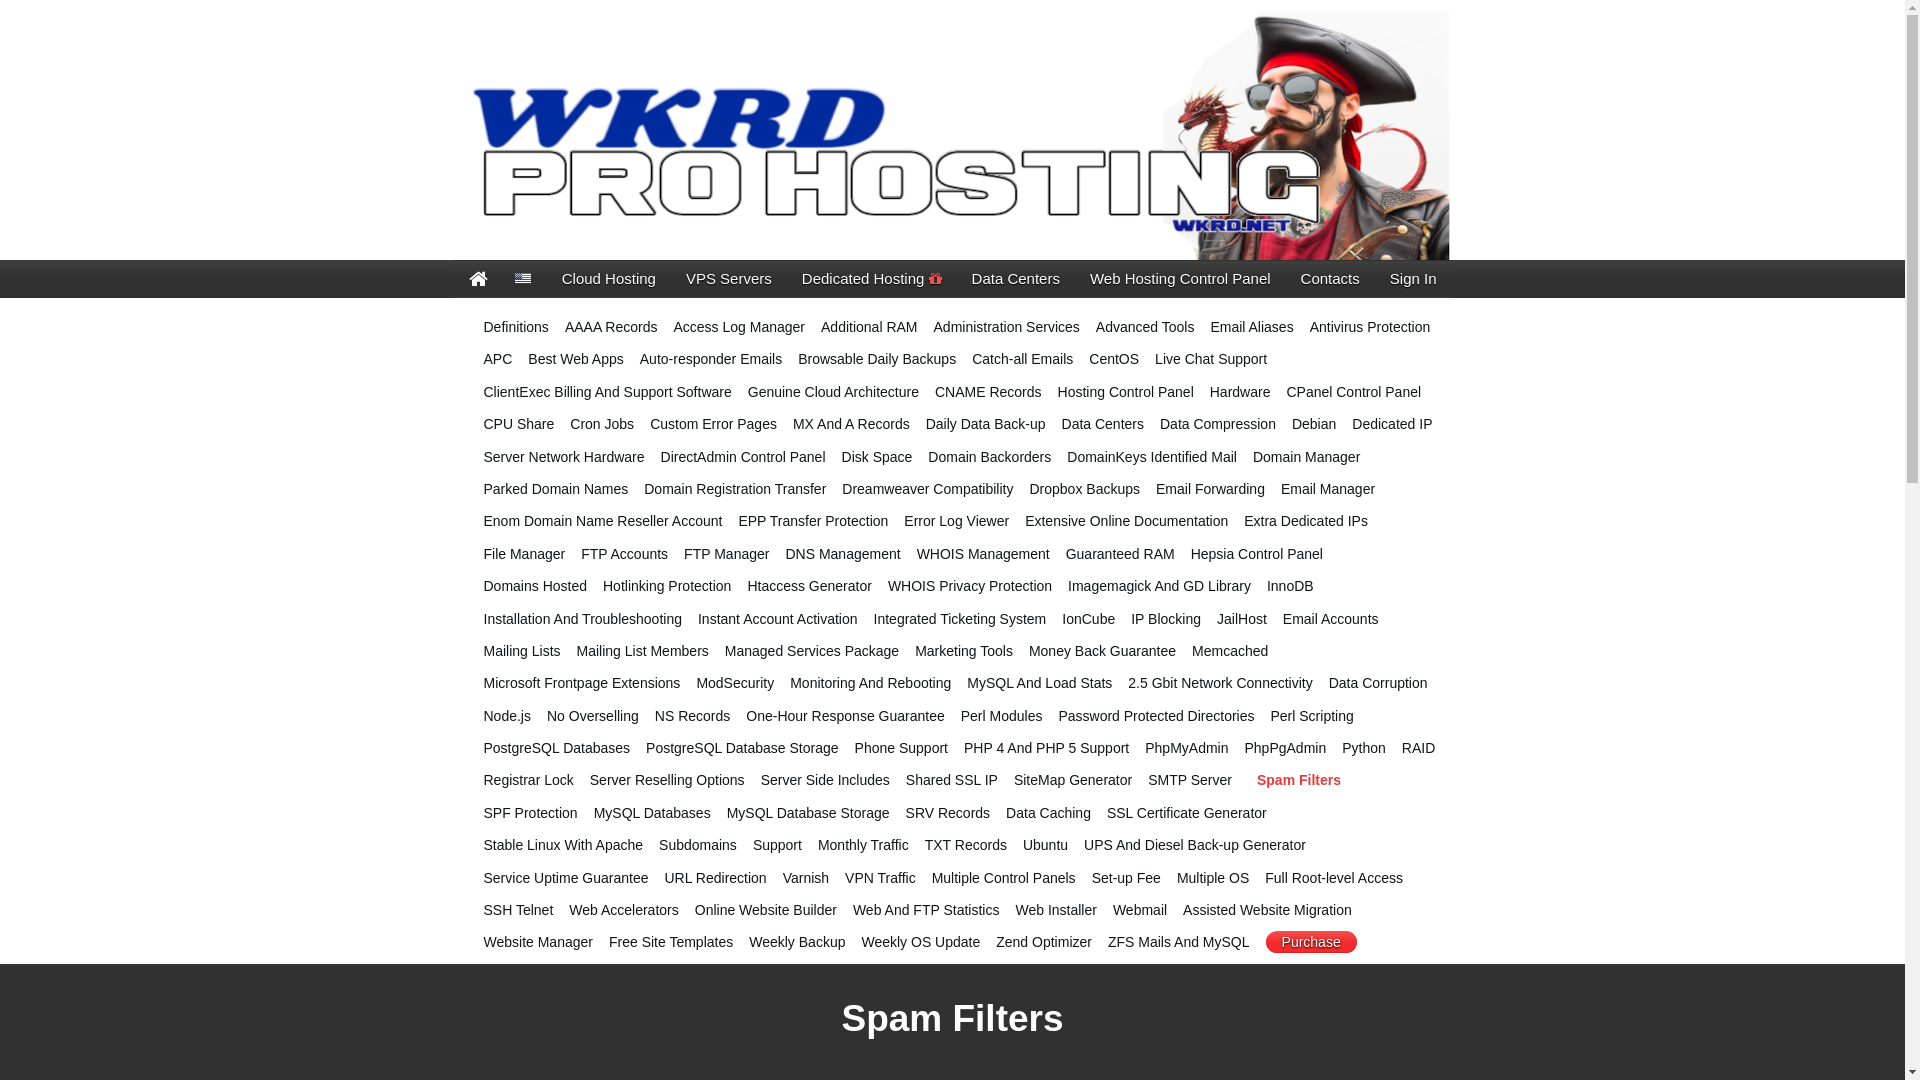 The image size is (1920, 1080). I want to click on Python, so click(1364, 748).